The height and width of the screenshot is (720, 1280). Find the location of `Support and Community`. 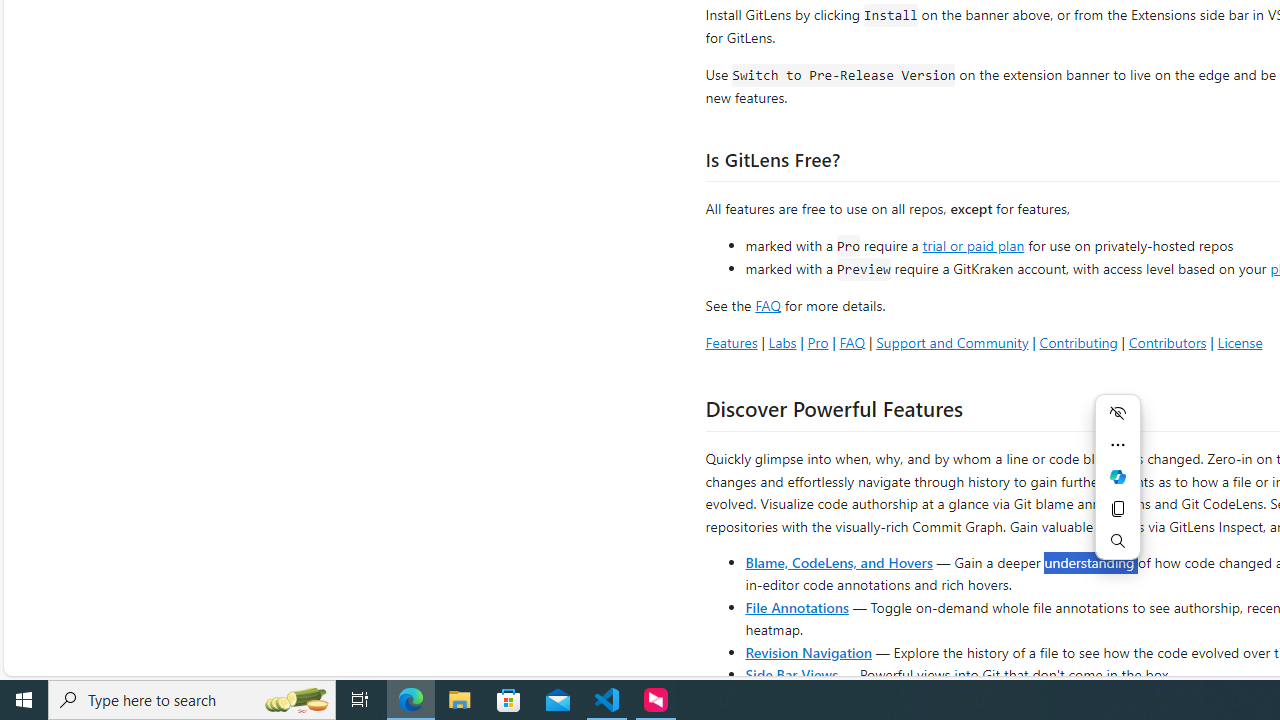

Support and Community is located at coordinates (952, 342).